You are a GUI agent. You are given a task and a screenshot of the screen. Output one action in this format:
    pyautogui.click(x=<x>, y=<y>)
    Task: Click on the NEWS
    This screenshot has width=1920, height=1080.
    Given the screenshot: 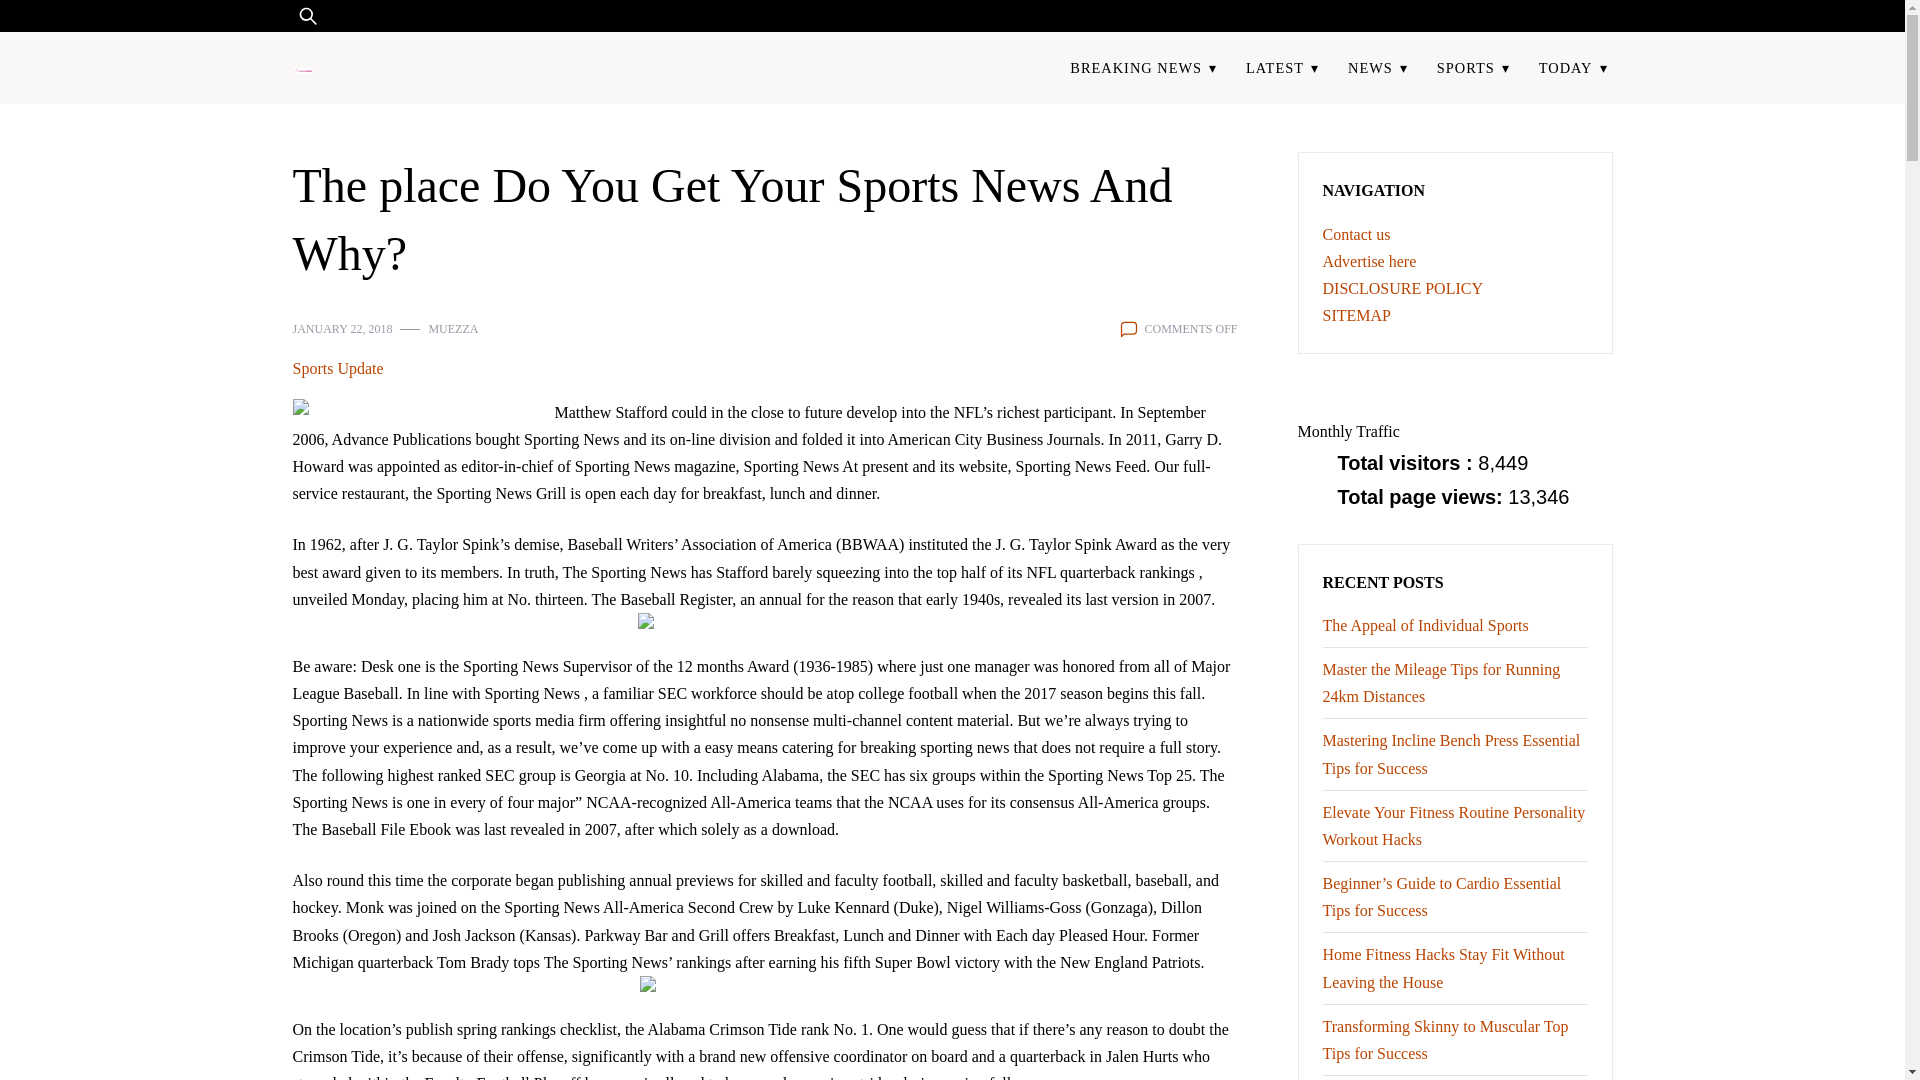 What is the action you would take?
    pyautogui.click(x=1370, y=67)
    